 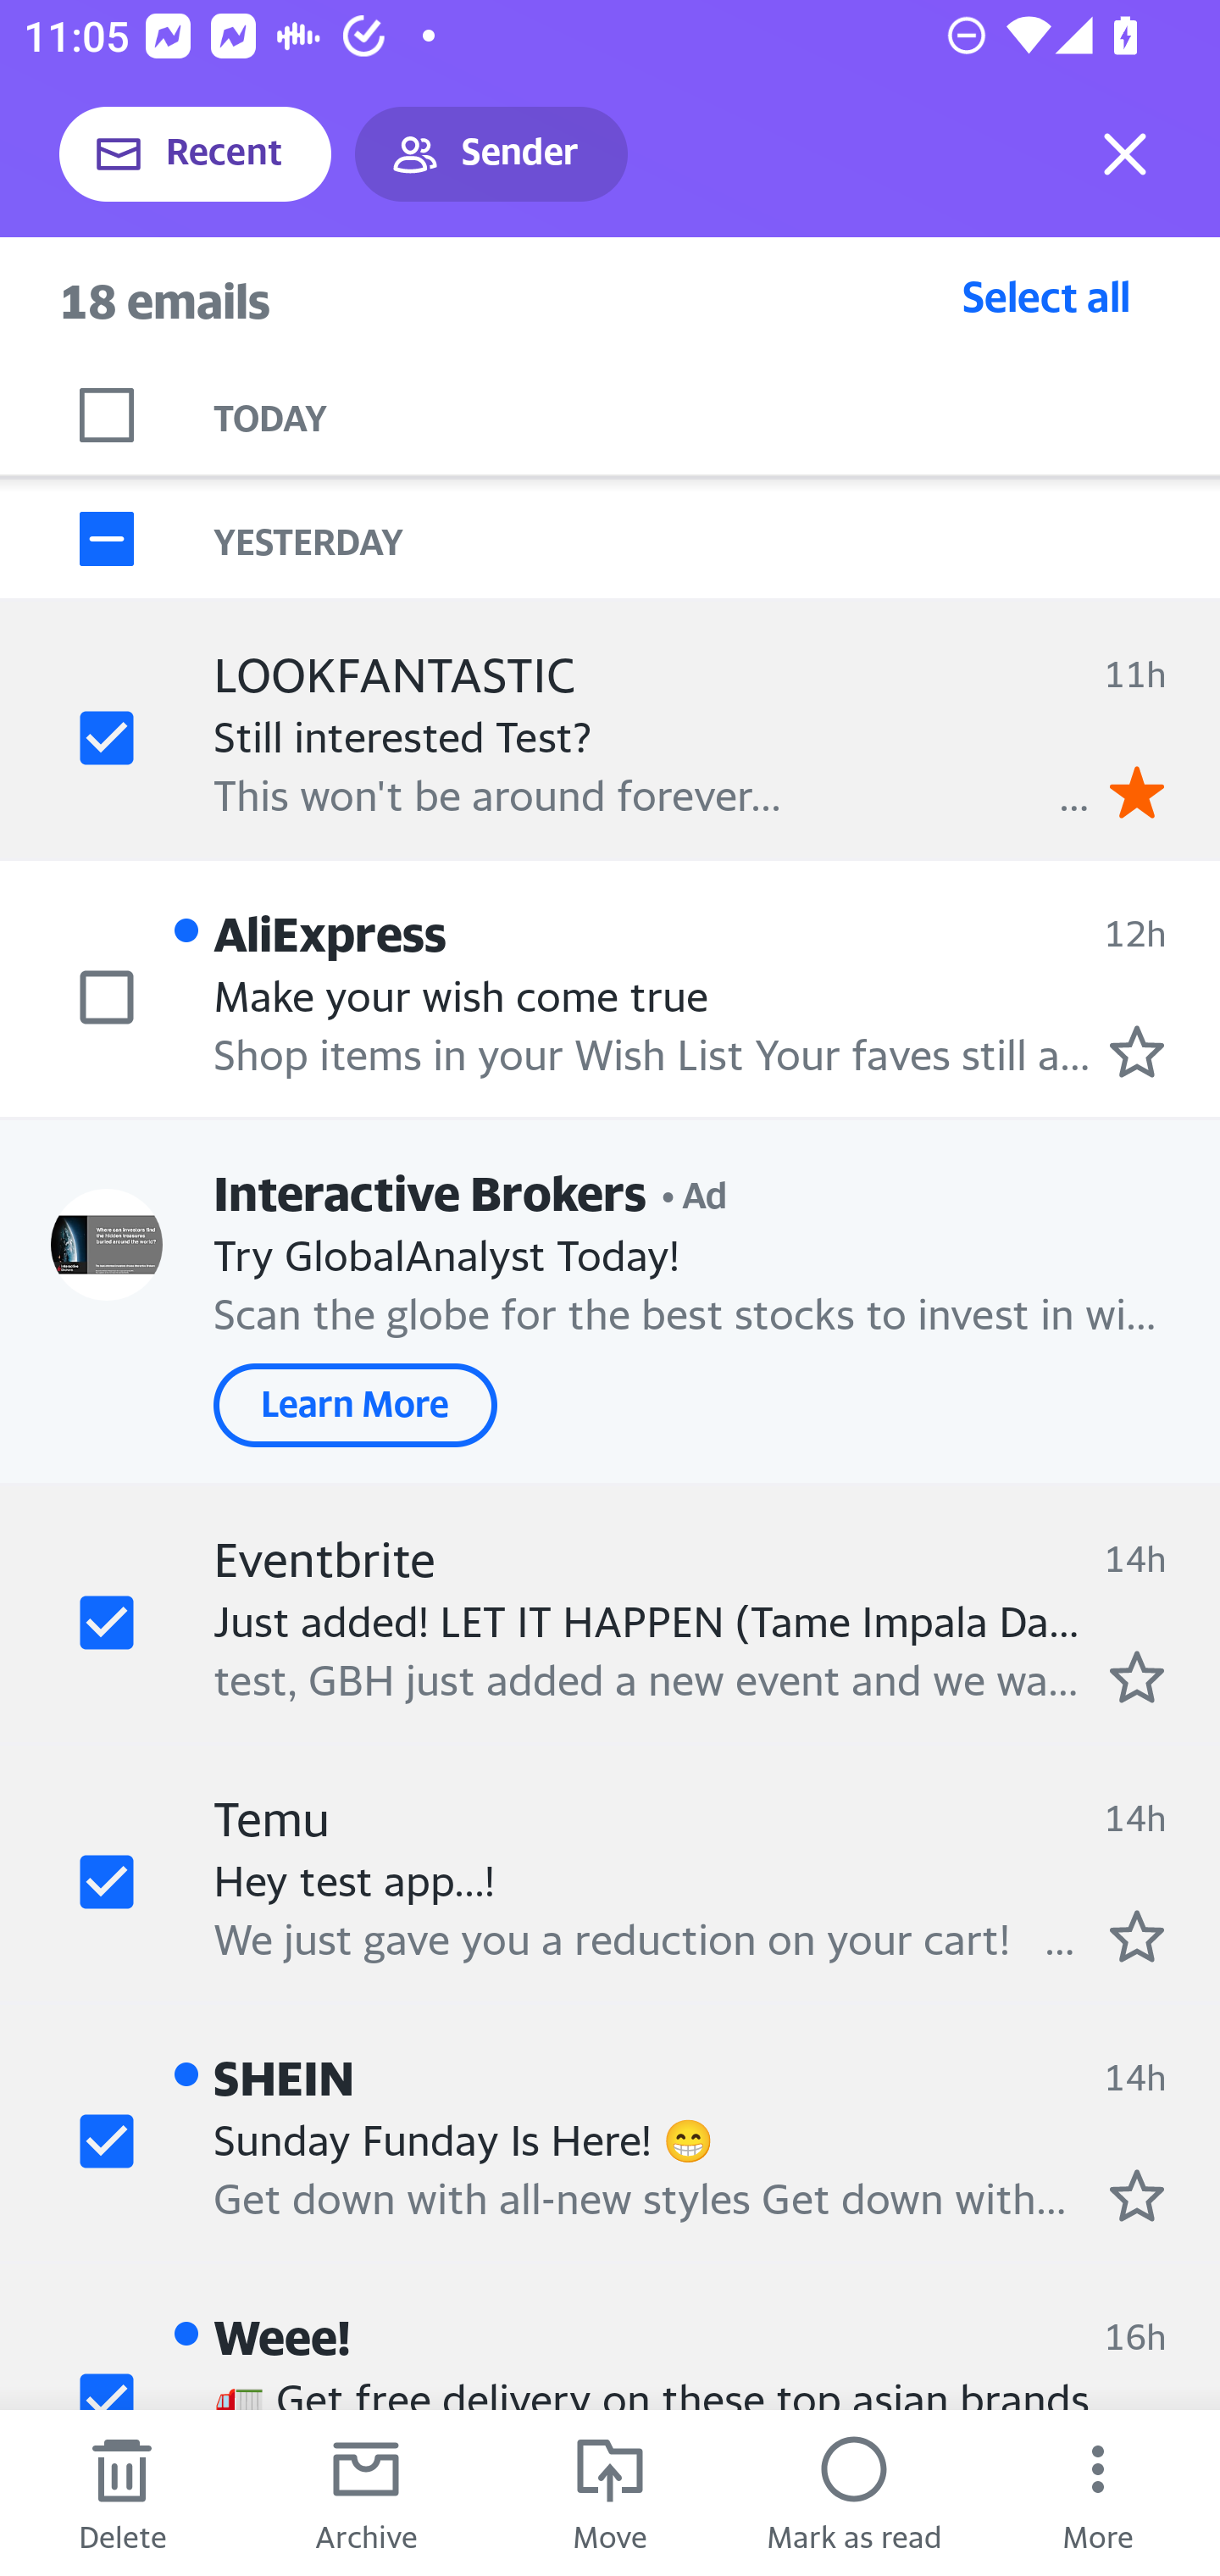 What do you see at coordinates (1137, 1935) in the screenshot?
I see `Mark as starred.` at bounding box center [1137, 1935].